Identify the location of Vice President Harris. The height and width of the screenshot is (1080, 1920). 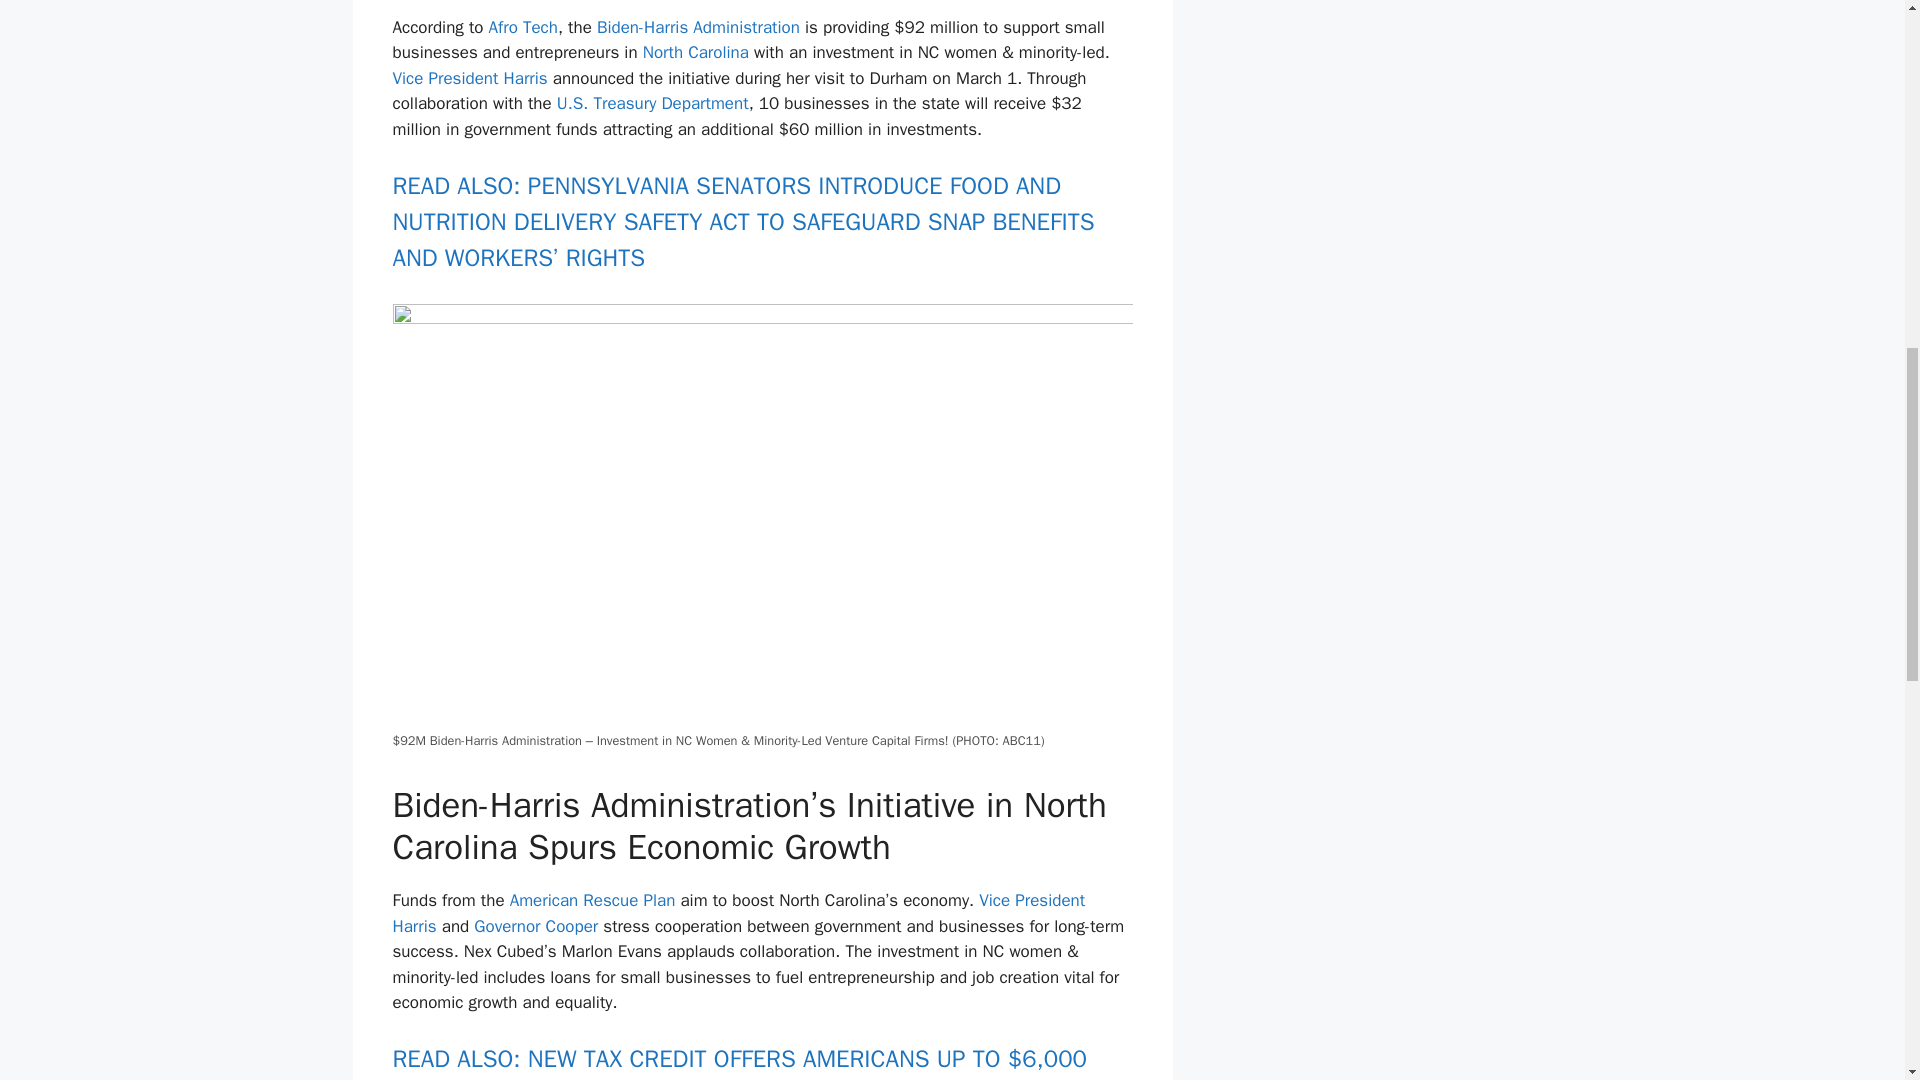
(738, 913).